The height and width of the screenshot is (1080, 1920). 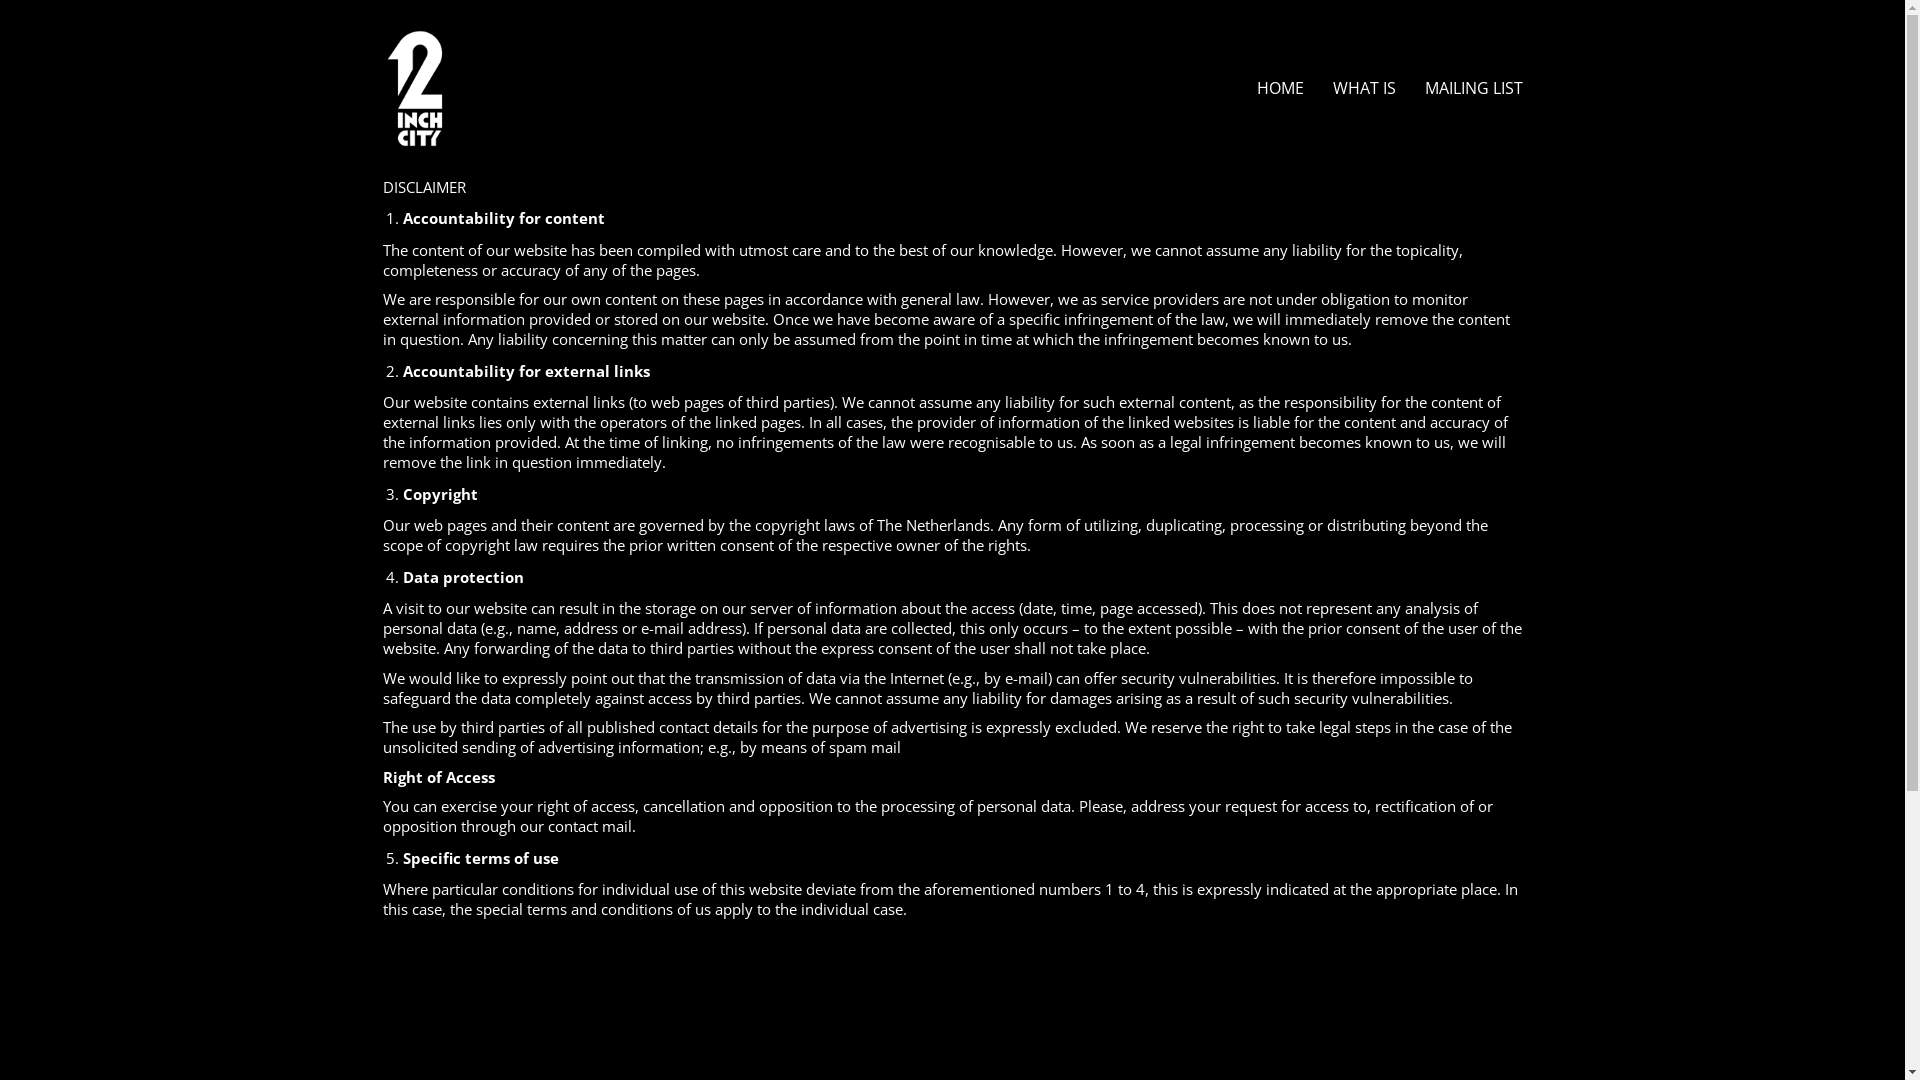 I want to click on Instagram, so click(x=1488, y=1030).